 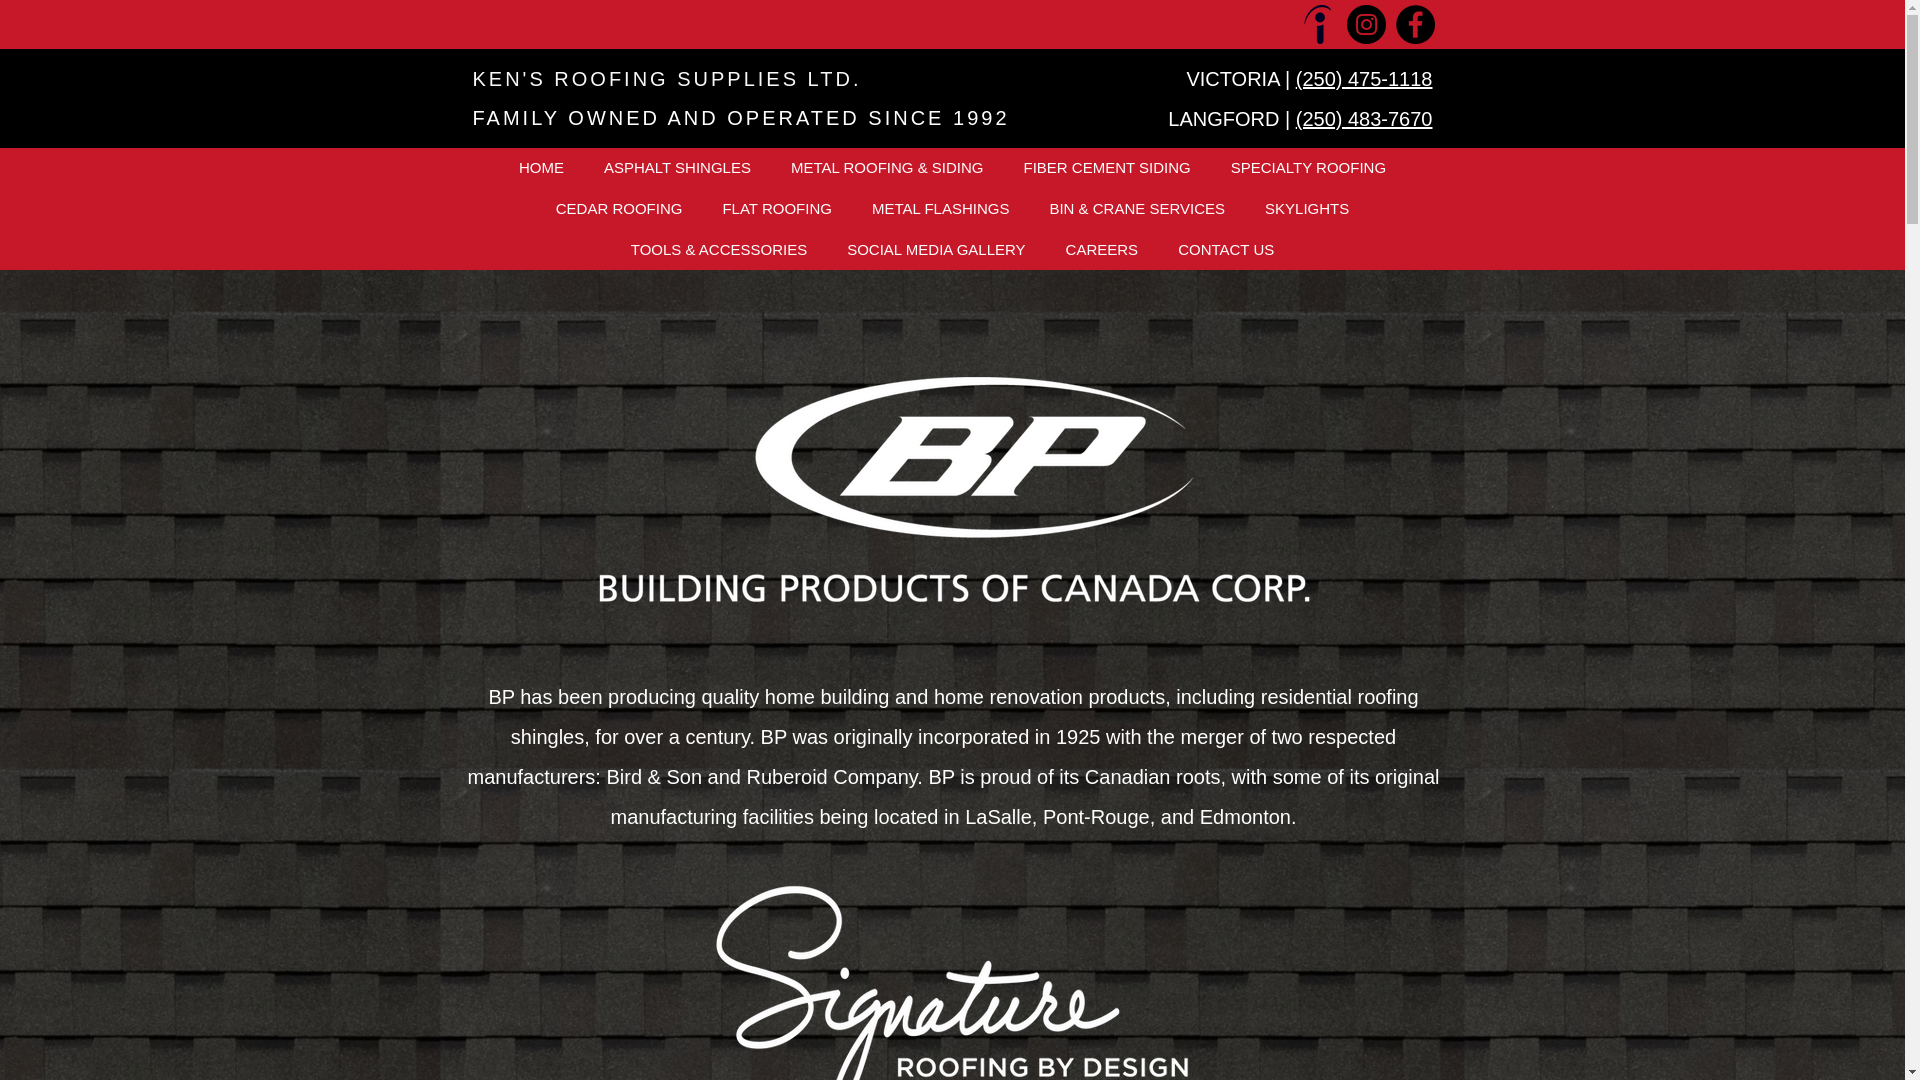 What do you see at coordinates (940, 208) in the screenshot?
I see `METAL FLASHINGS` at bounding box center [940, 208].